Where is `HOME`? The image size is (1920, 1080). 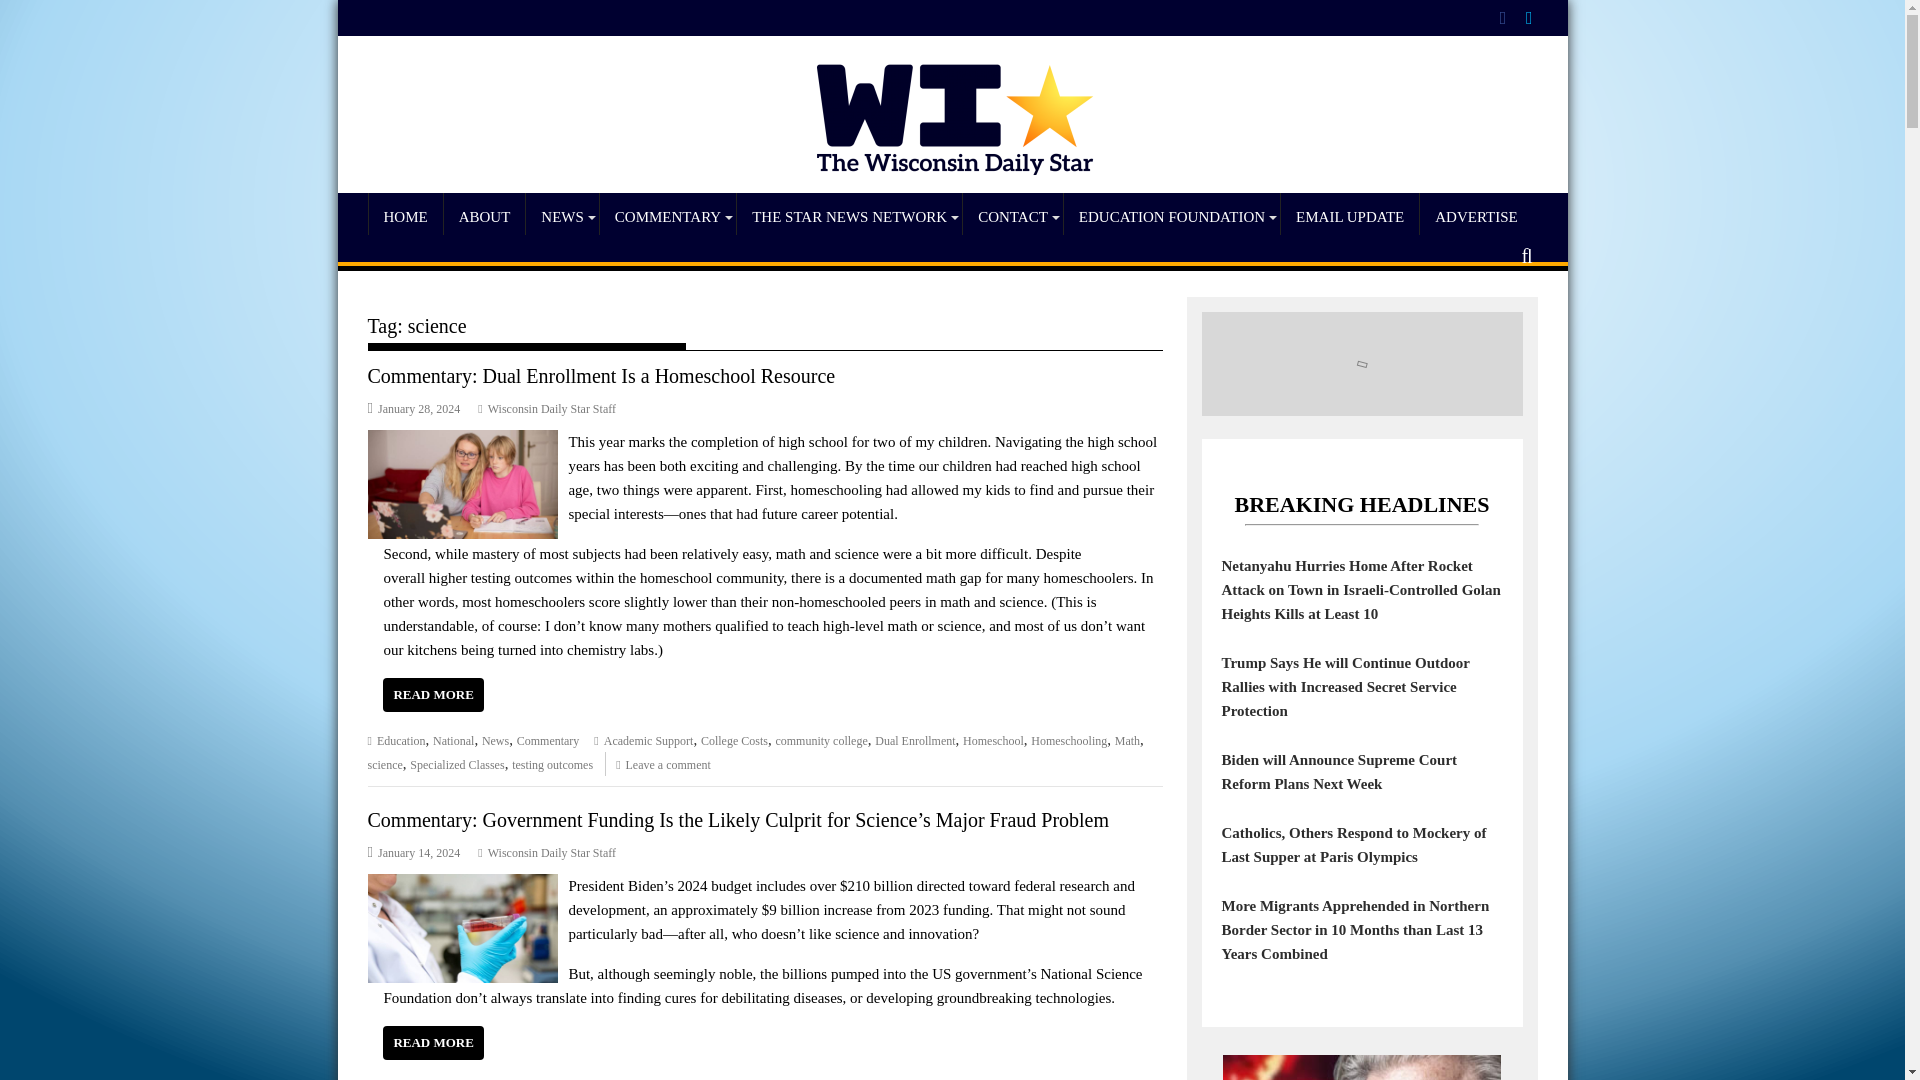
HOME is located at coordinates (404, 216).